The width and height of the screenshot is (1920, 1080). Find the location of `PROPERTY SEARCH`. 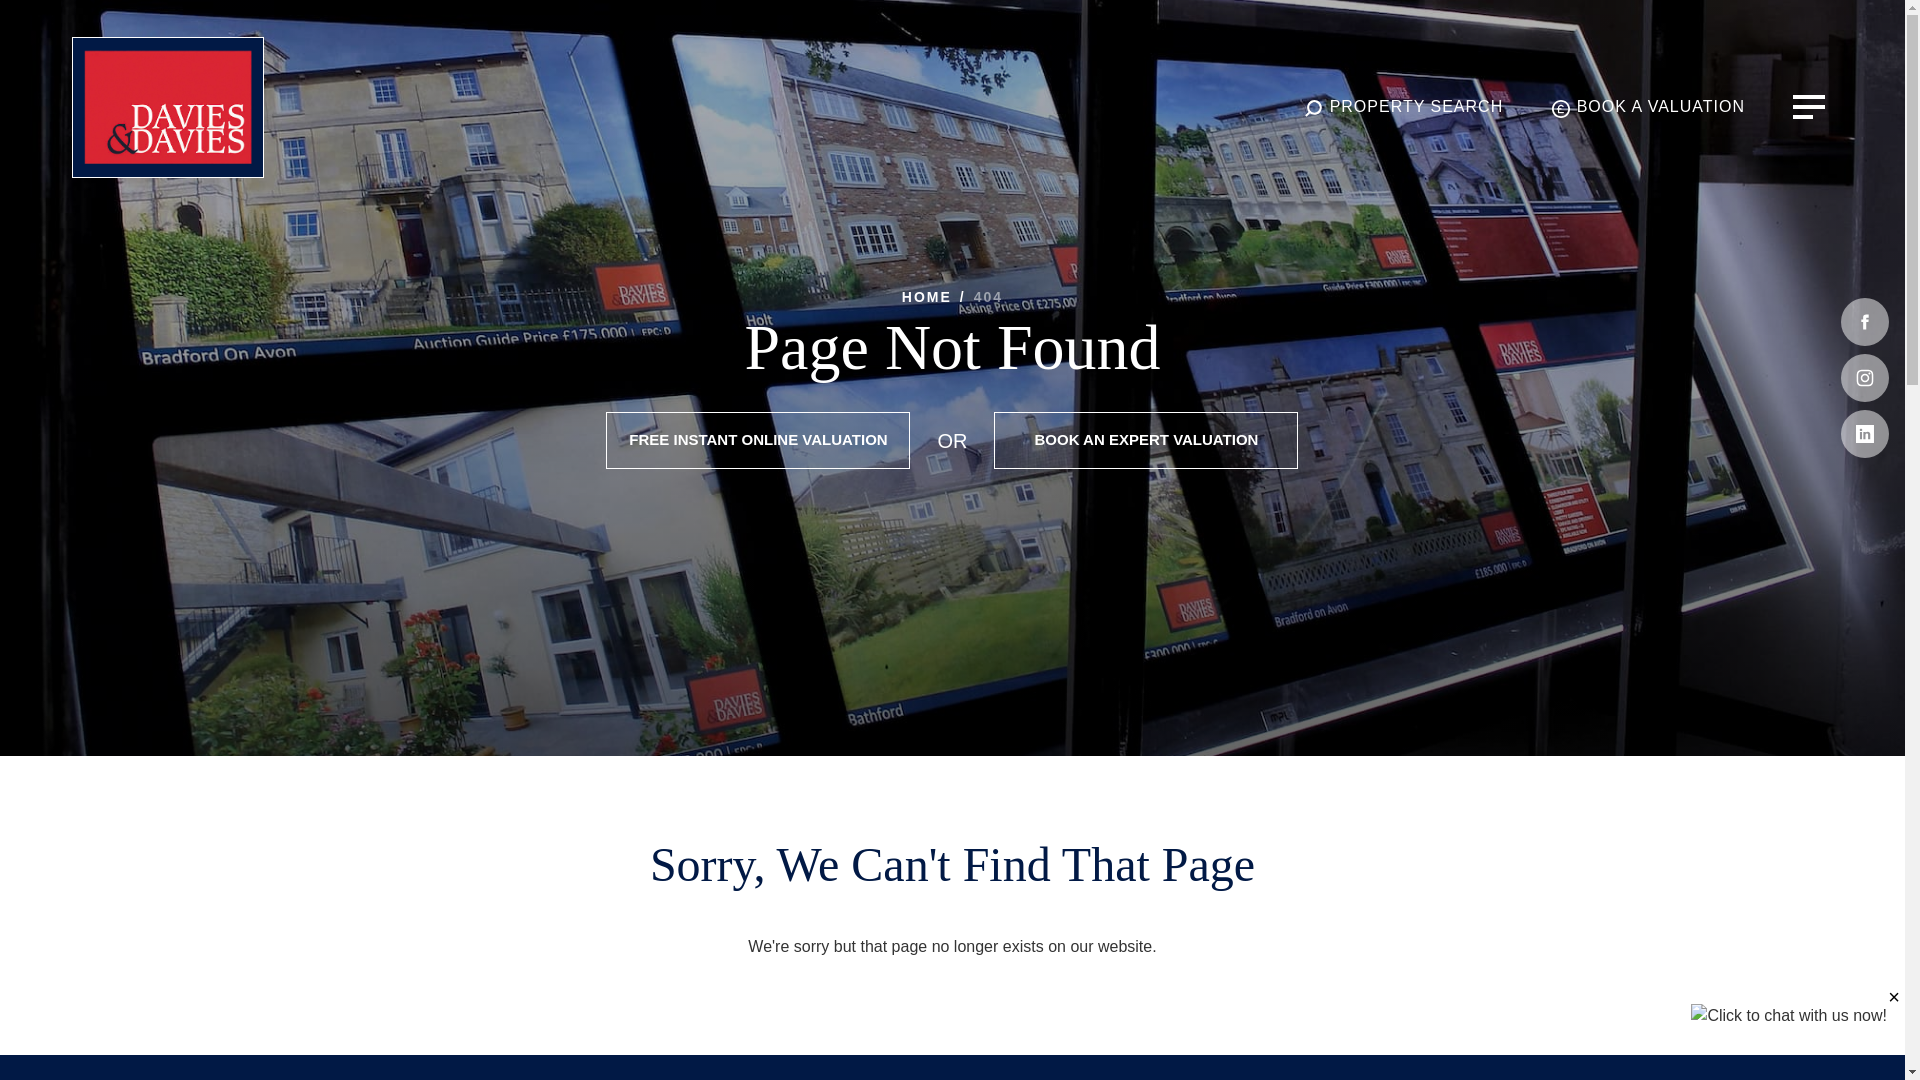

PROPERTY SEARCH is located at coordinates (1403, 107).